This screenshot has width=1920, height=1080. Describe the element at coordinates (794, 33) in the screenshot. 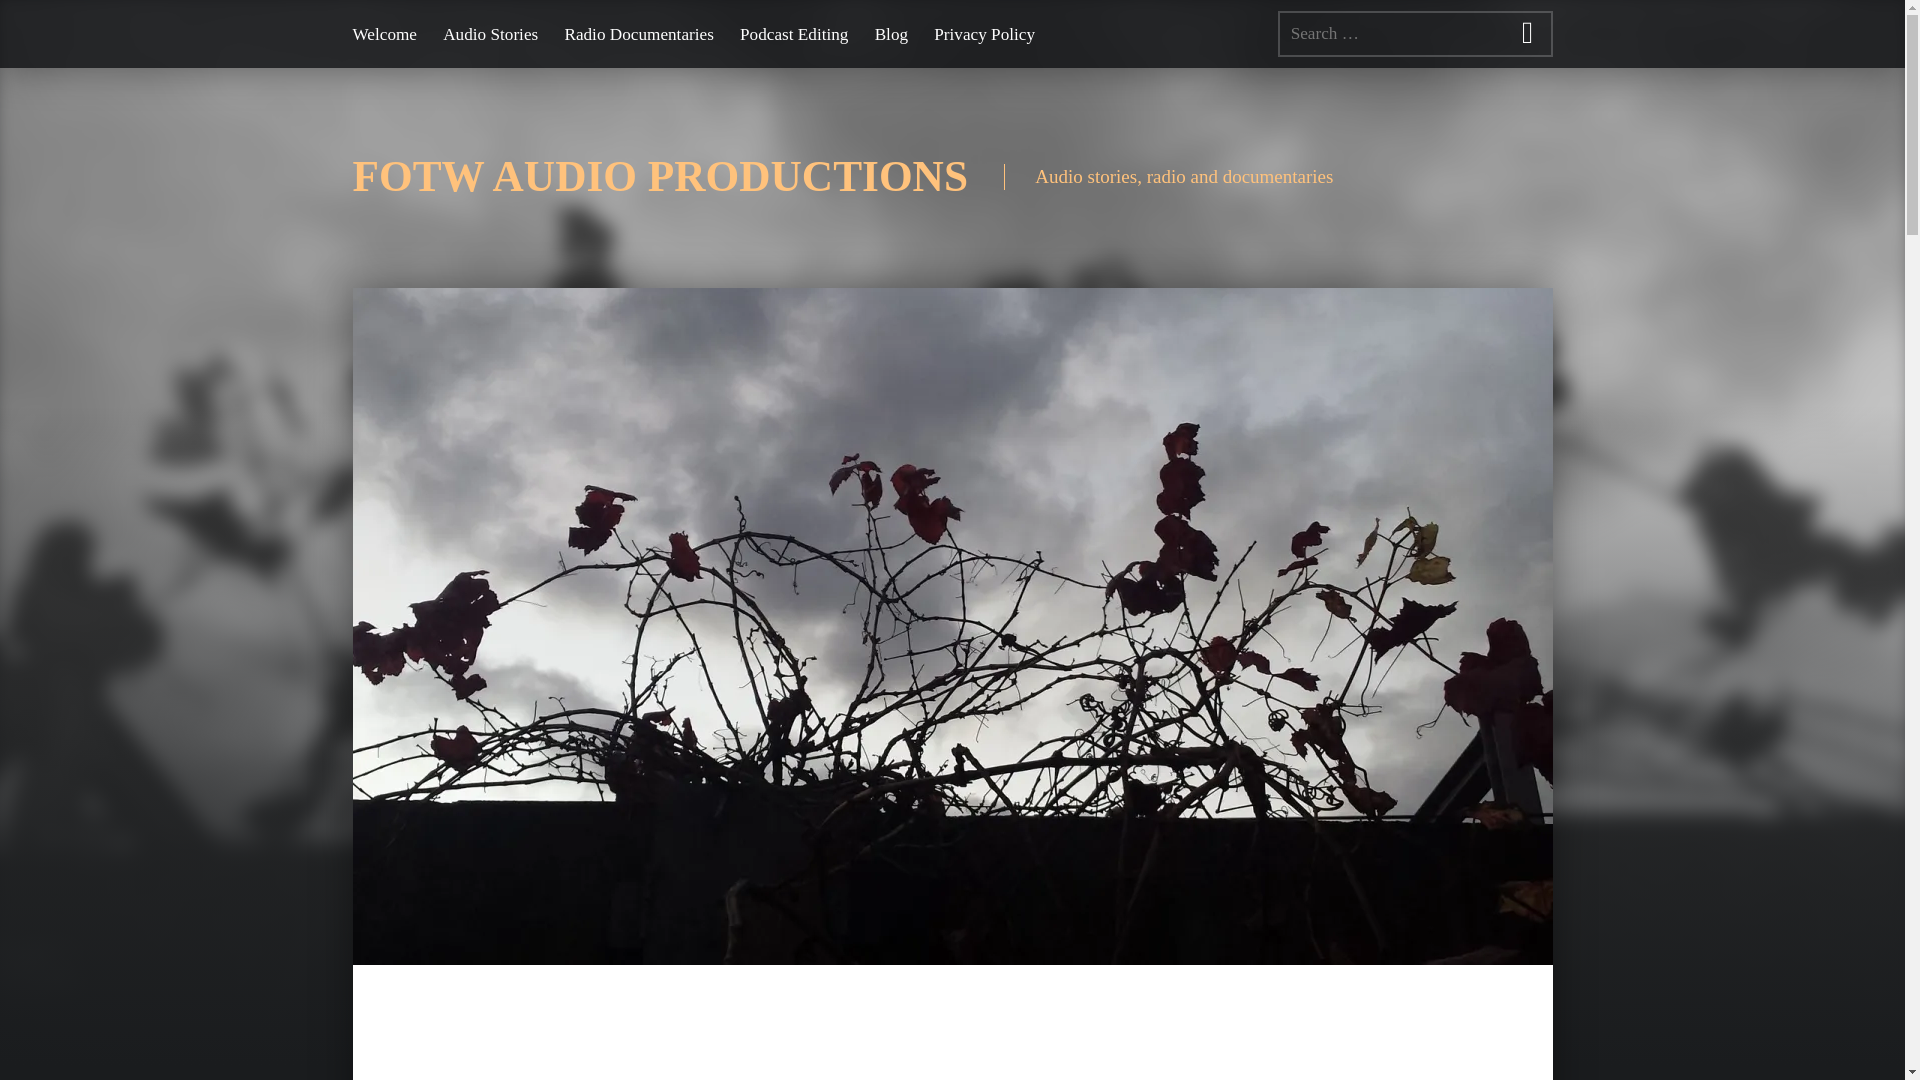

I see `Podcast Editing` at that location.